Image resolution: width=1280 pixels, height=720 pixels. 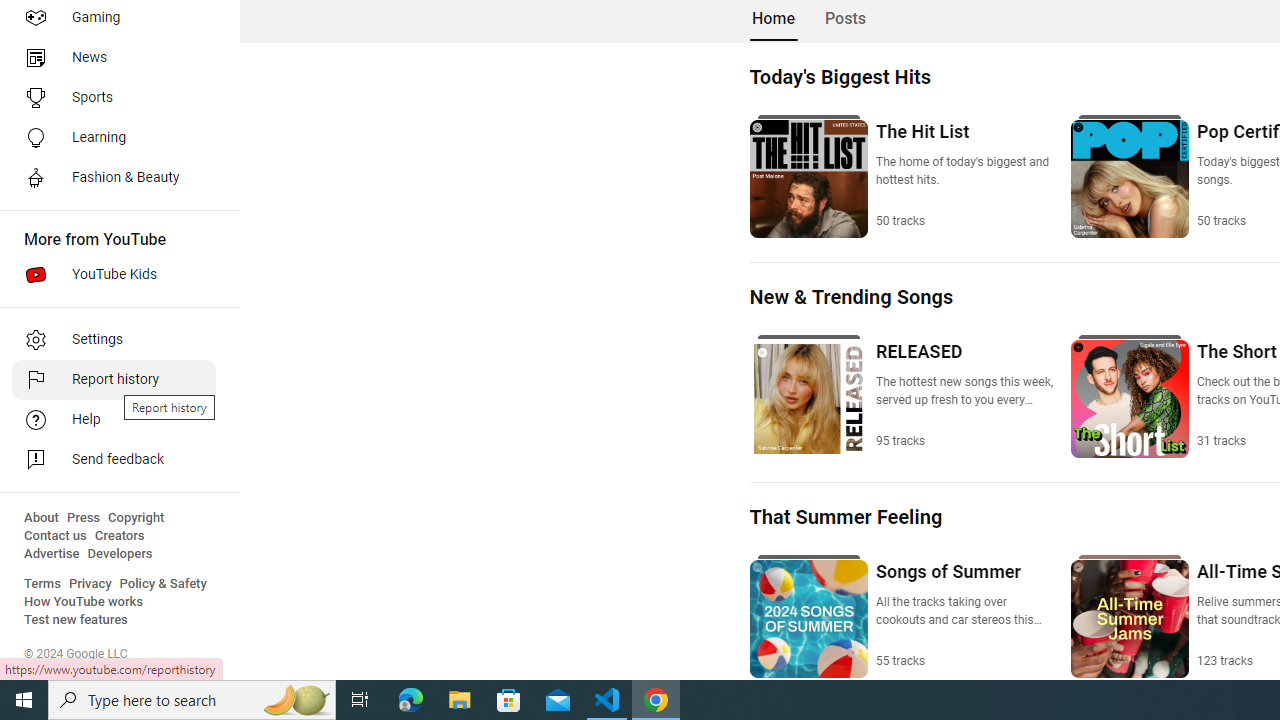 What do you see at coordinates (41, 518) in the screenshot?
I see `About` at bounding box center [41, 518].